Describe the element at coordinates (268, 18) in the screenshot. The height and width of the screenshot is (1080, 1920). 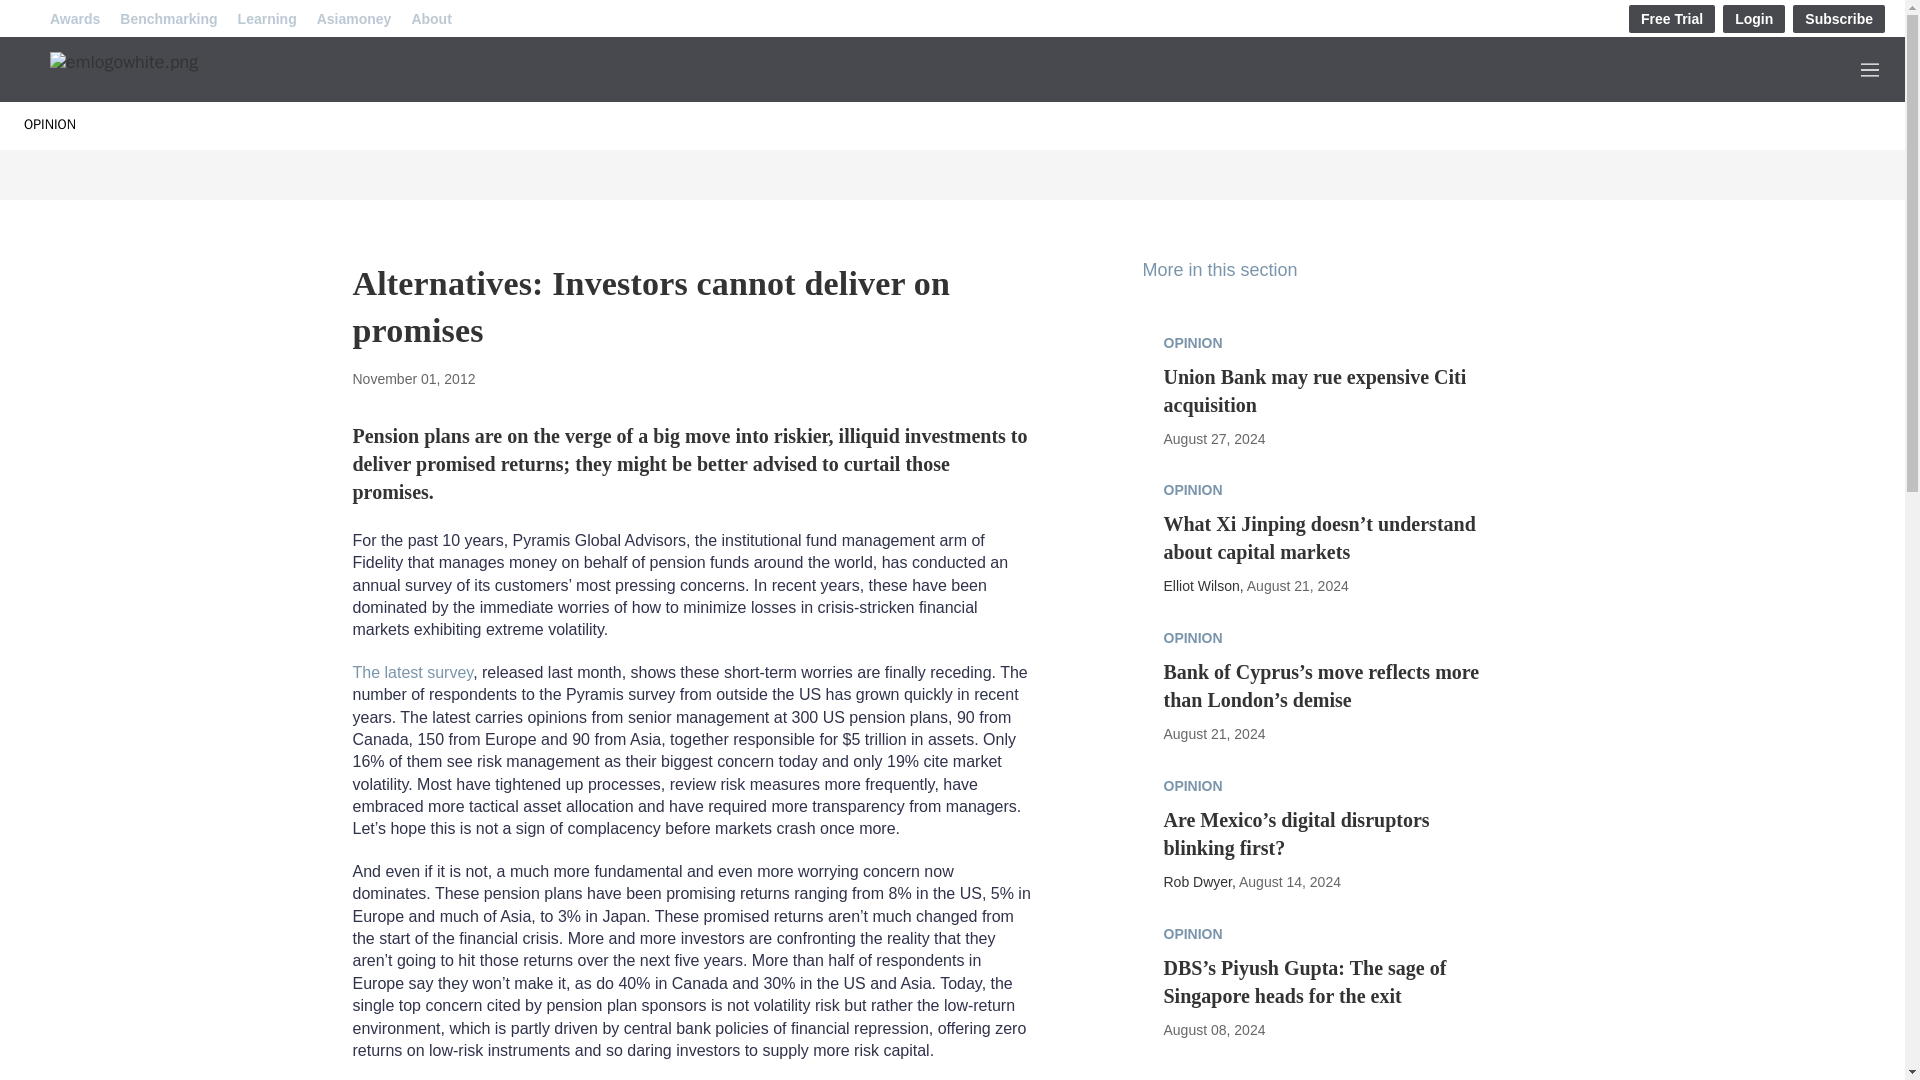
I see `Learning` at that location.